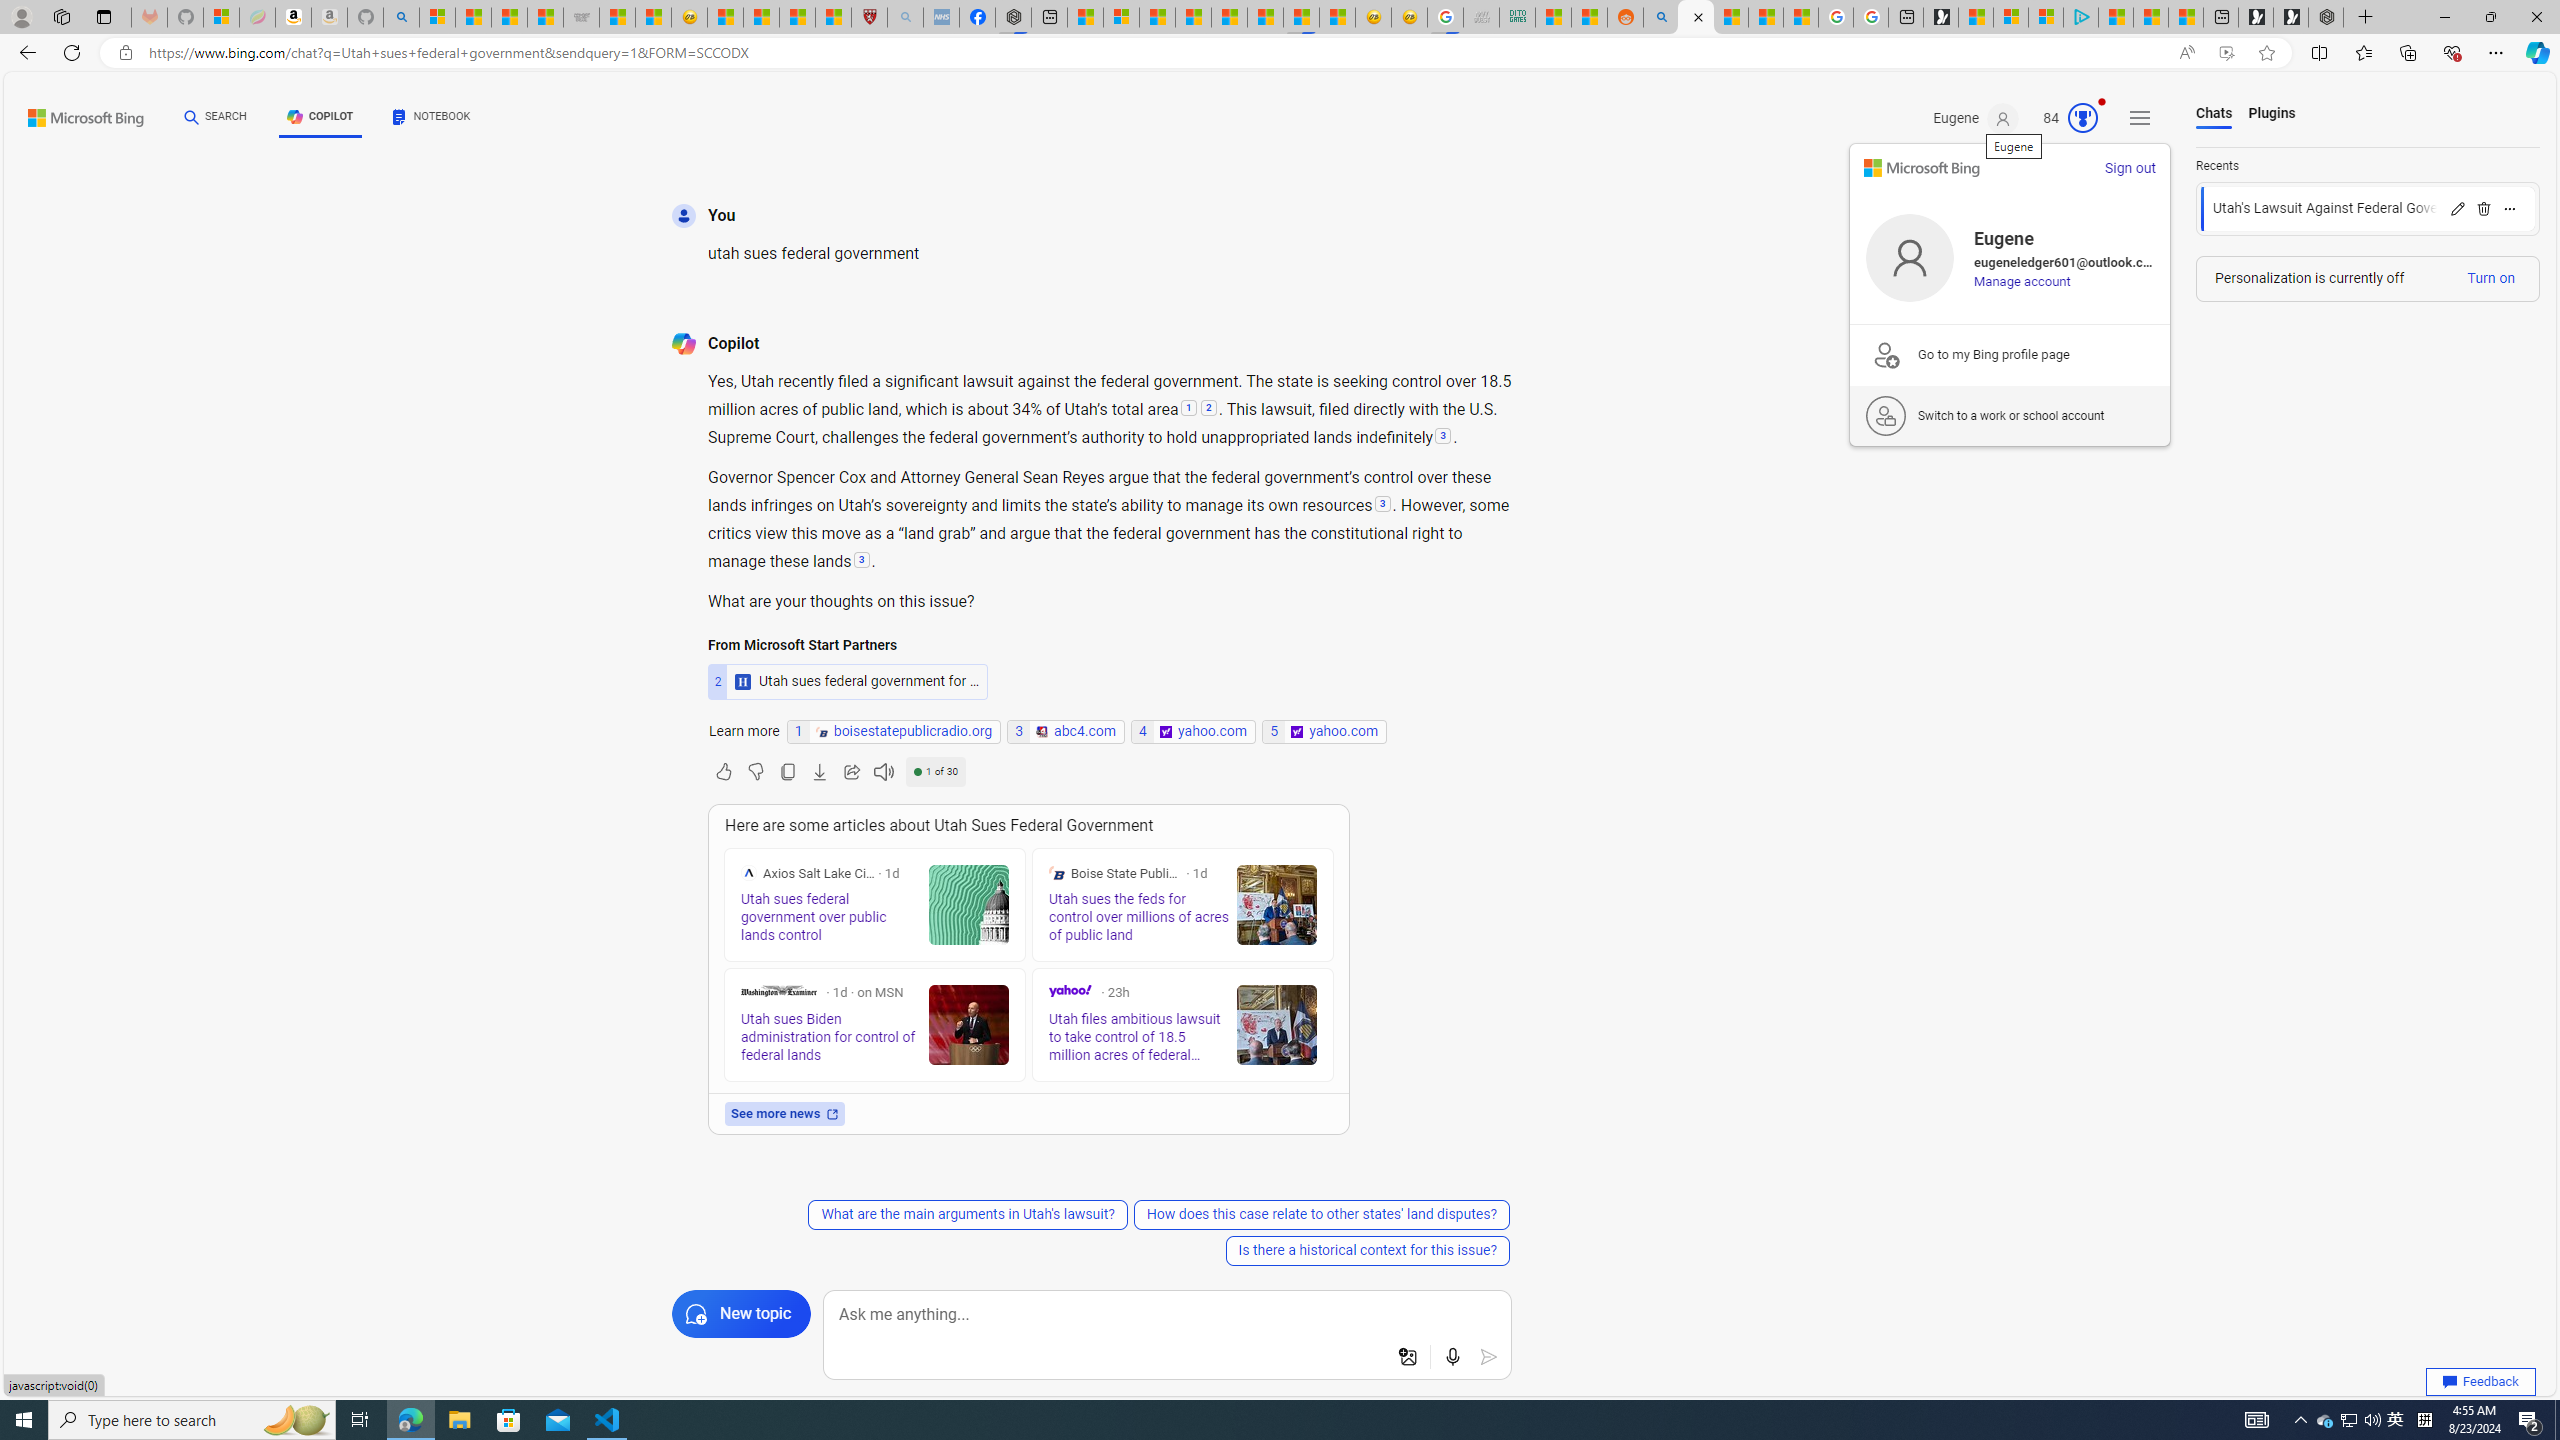 This screenshot has height=1440, width=2560. Describe the element at coordinates (1976, 118) in the screenshot. I see `Eugene` at that location.